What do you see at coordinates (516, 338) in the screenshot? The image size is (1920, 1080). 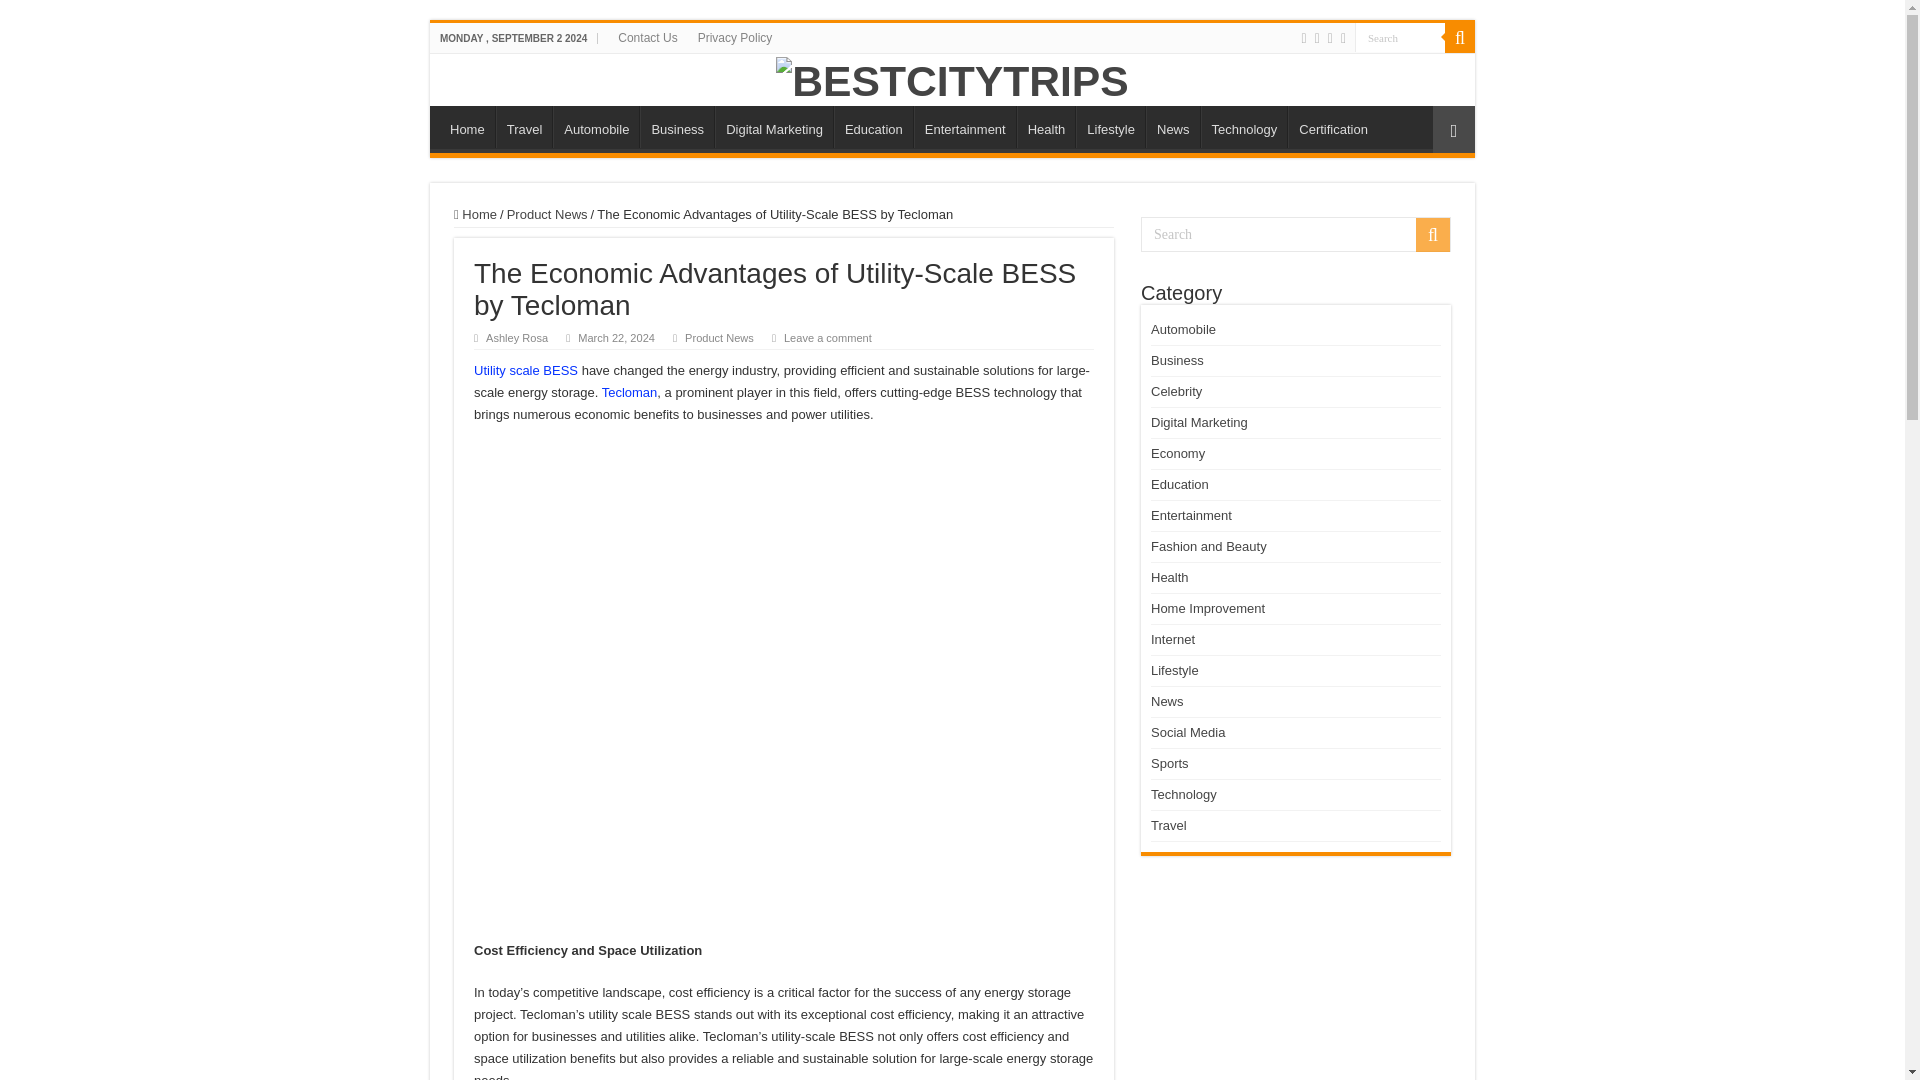 I see `Ashley Rosa` at bounding box center [516, 338].